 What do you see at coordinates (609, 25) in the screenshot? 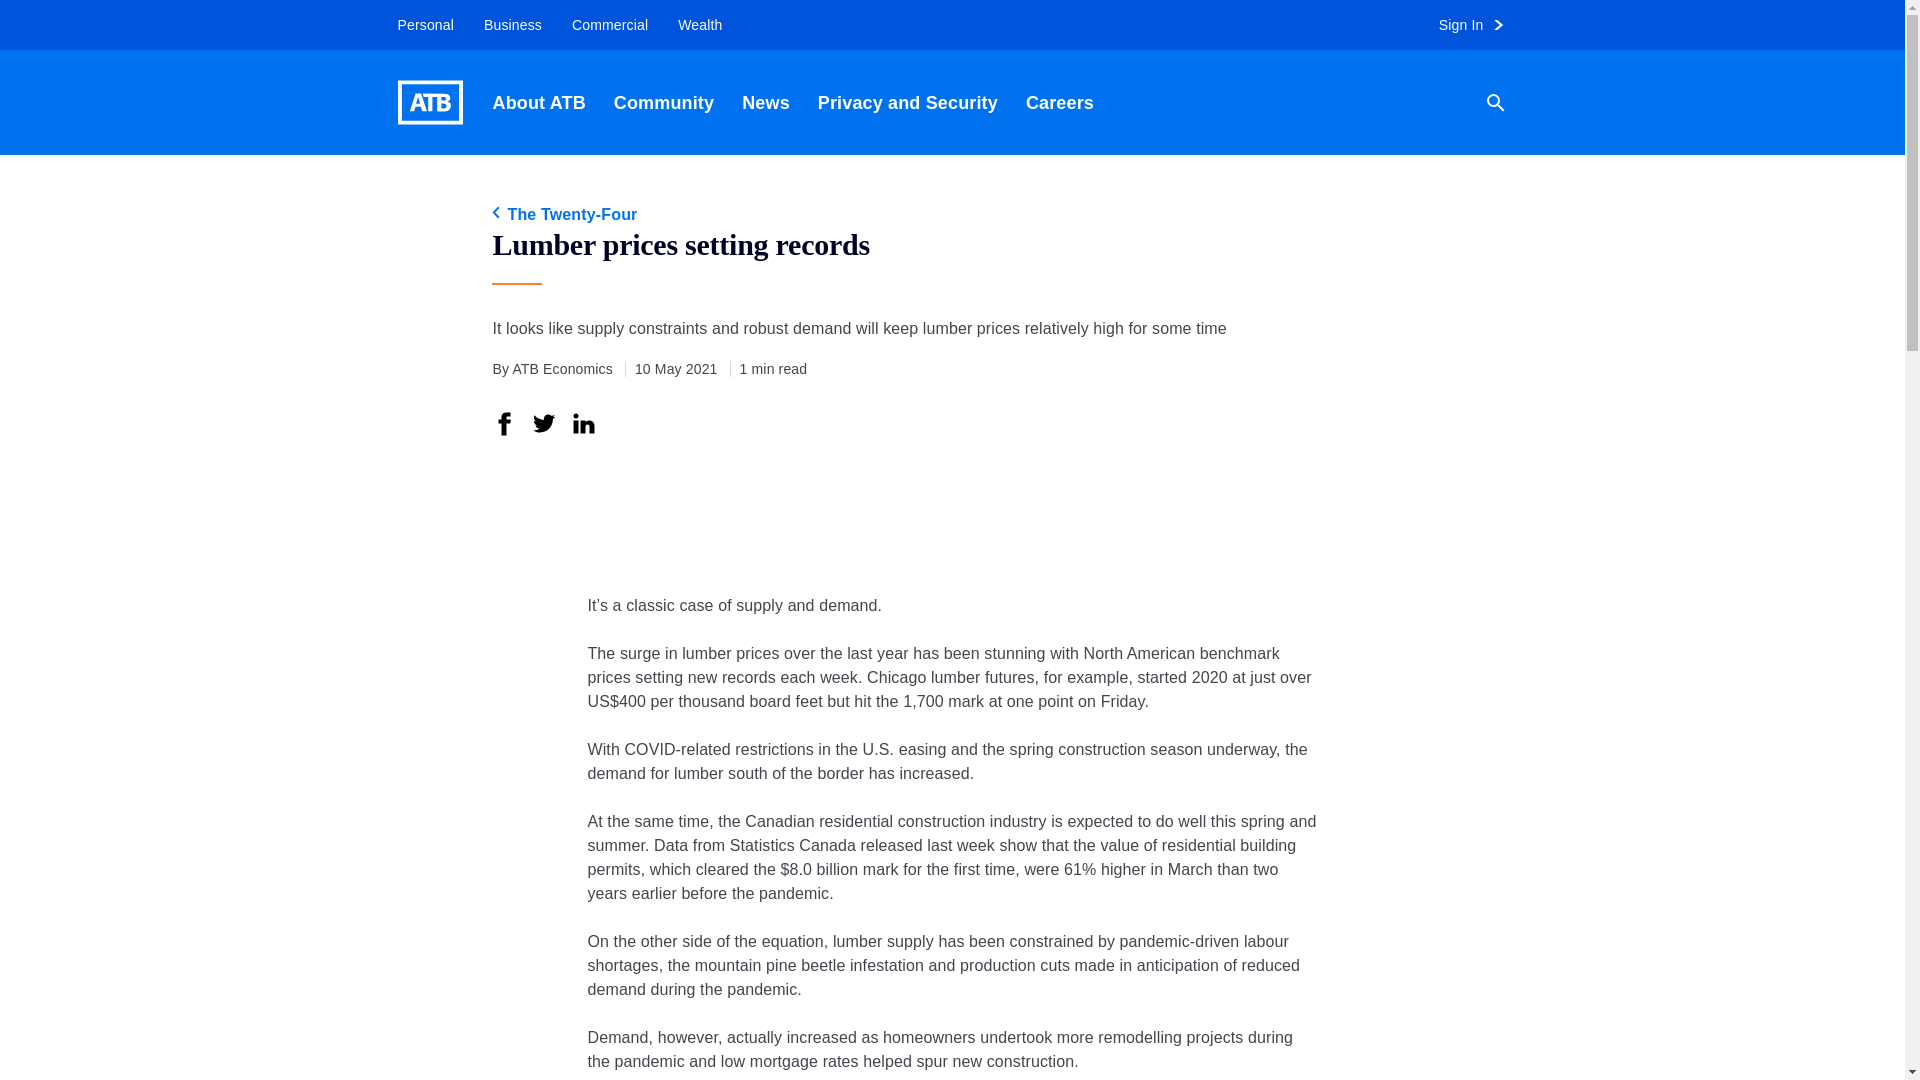
I see `Commercial` at bounding box center [609, 25].